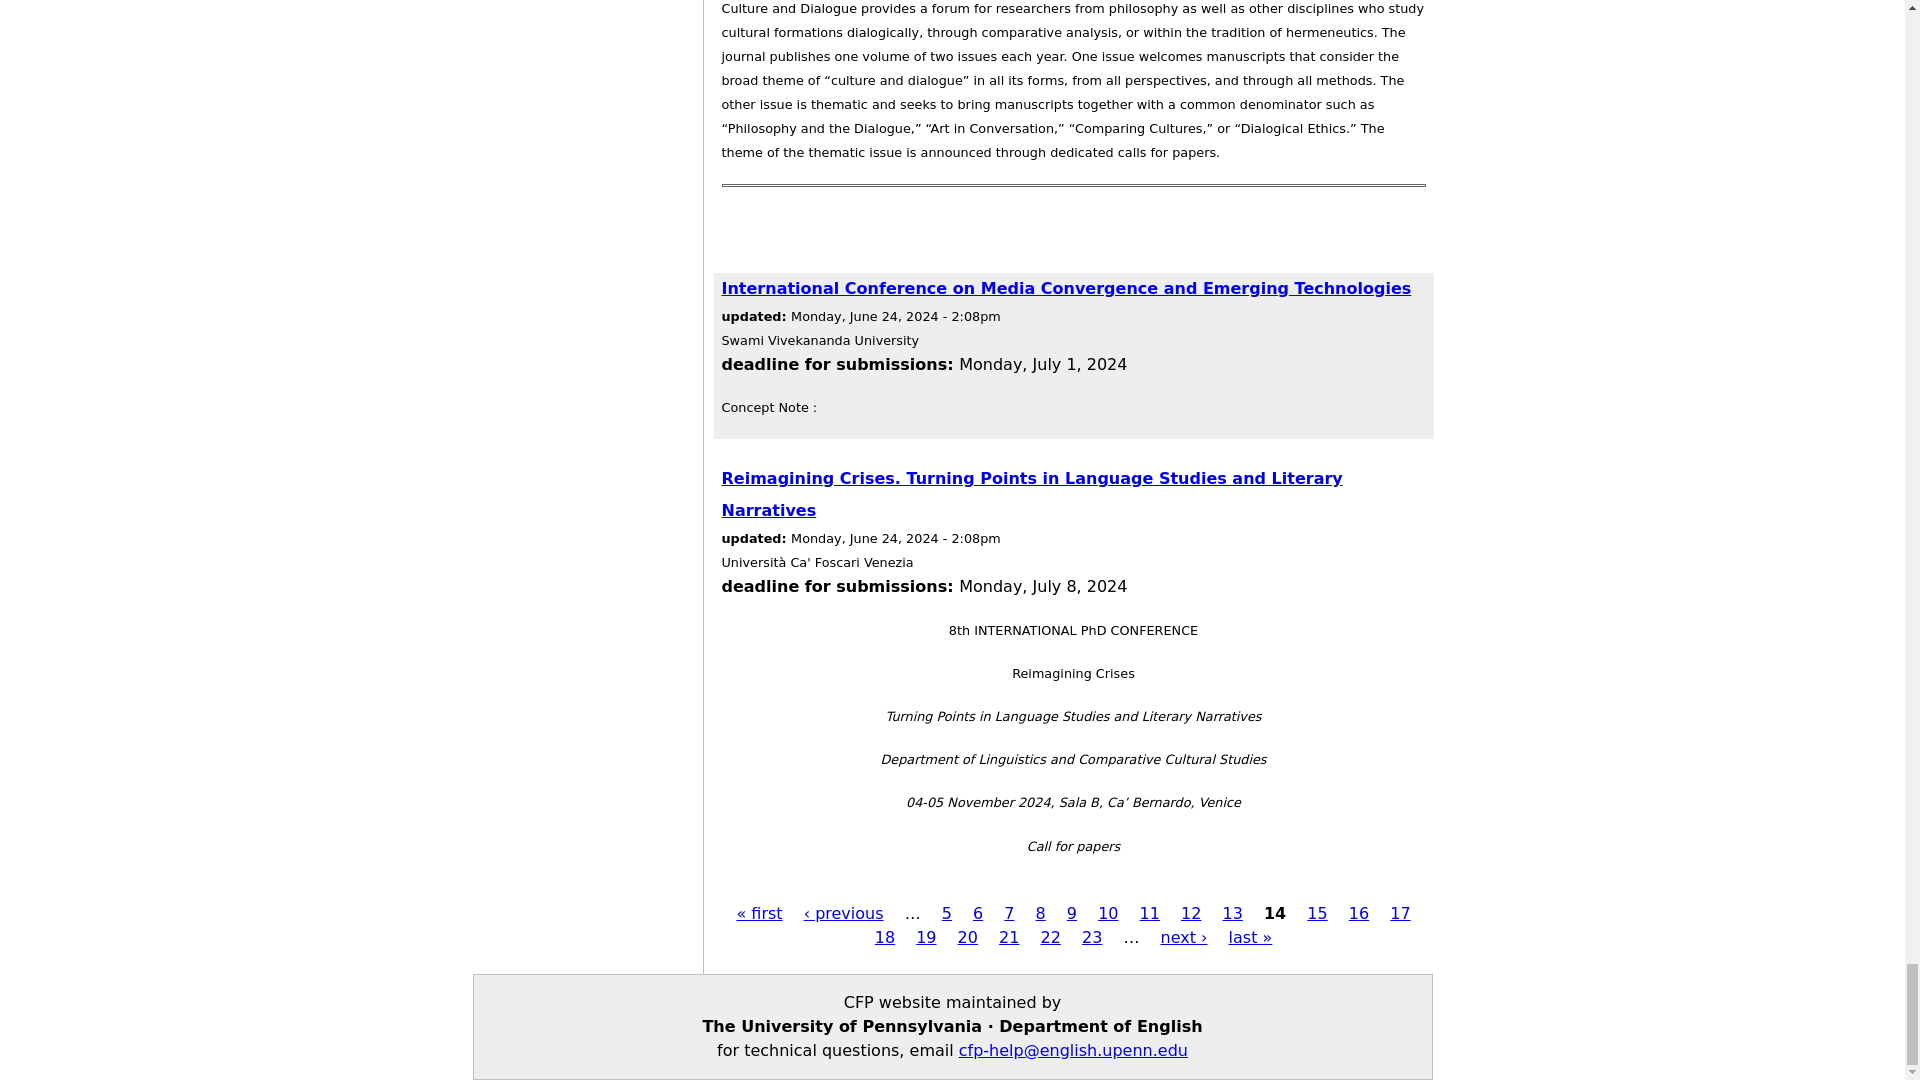  Describe the element at coordinates (968, 937) in the screenshot. I see `Go to page 20` at that location.